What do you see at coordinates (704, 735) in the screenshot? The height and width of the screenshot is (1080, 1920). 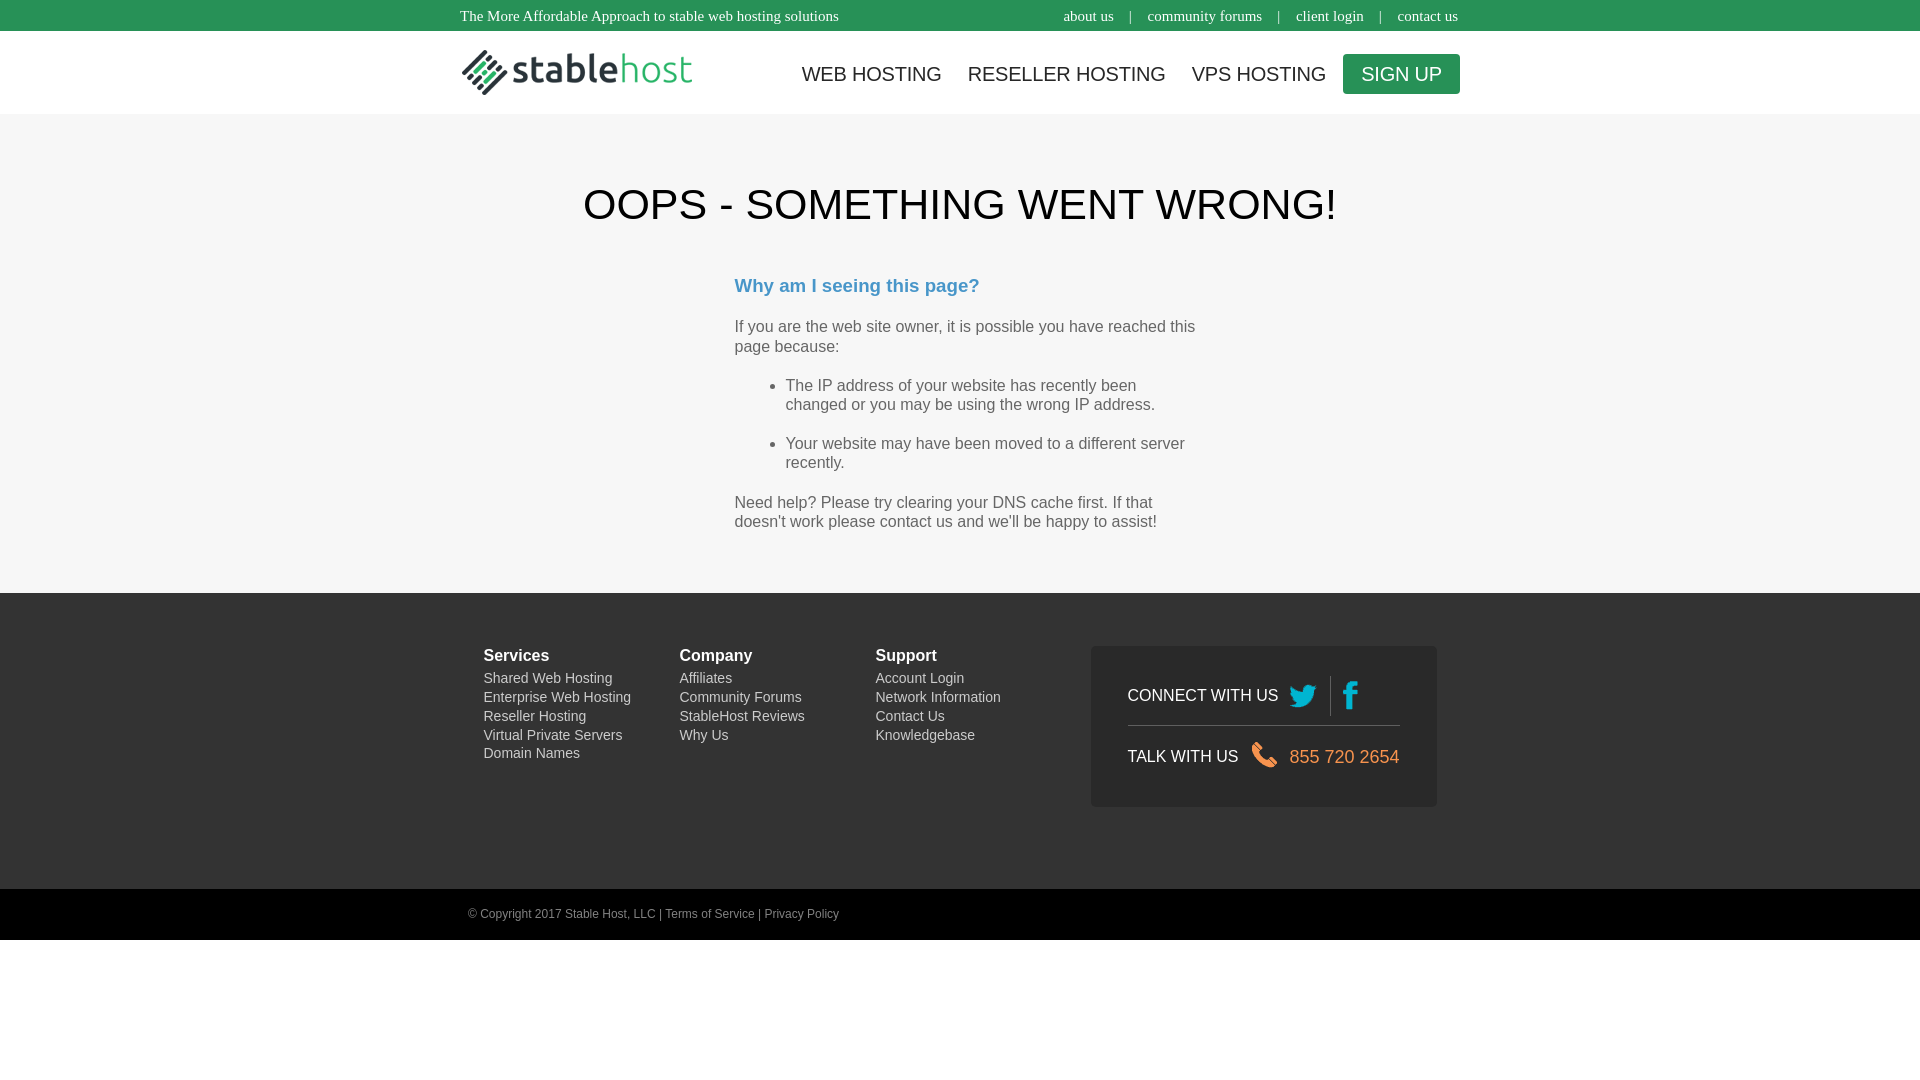 I see `Why Us` at bounding box center [704, 735].